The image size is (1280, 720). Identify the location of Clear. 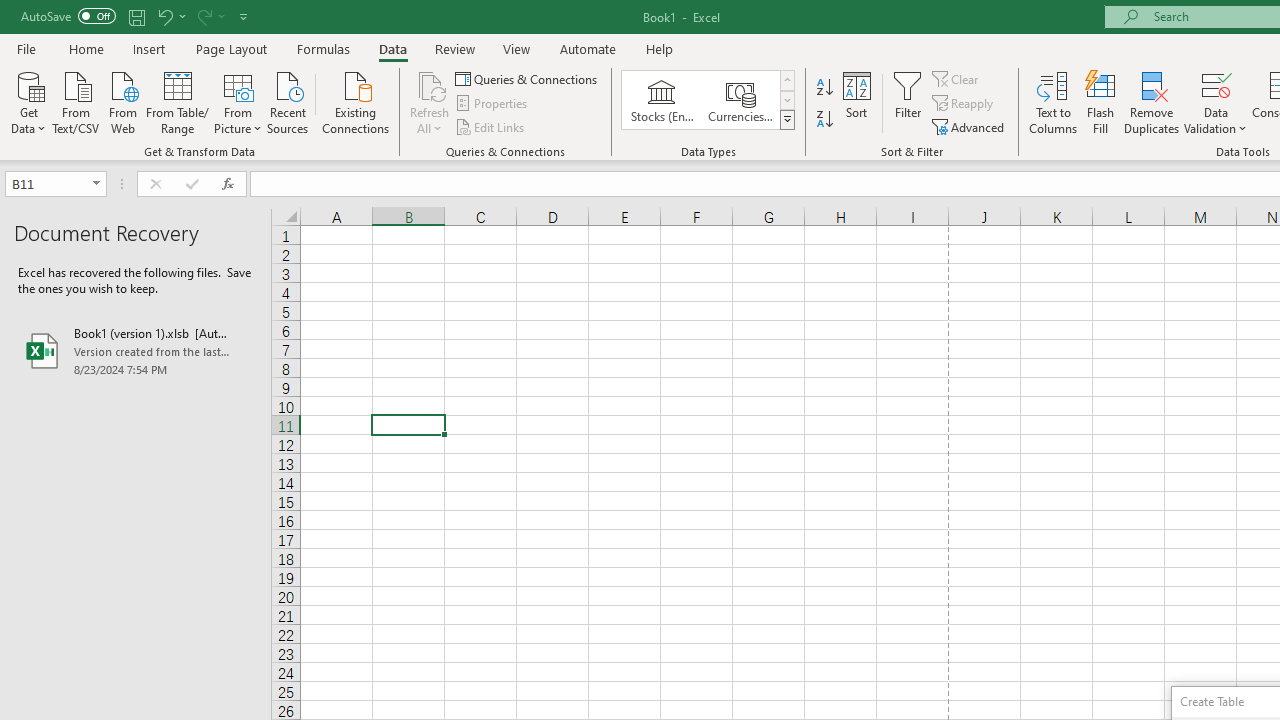
(957, 78).